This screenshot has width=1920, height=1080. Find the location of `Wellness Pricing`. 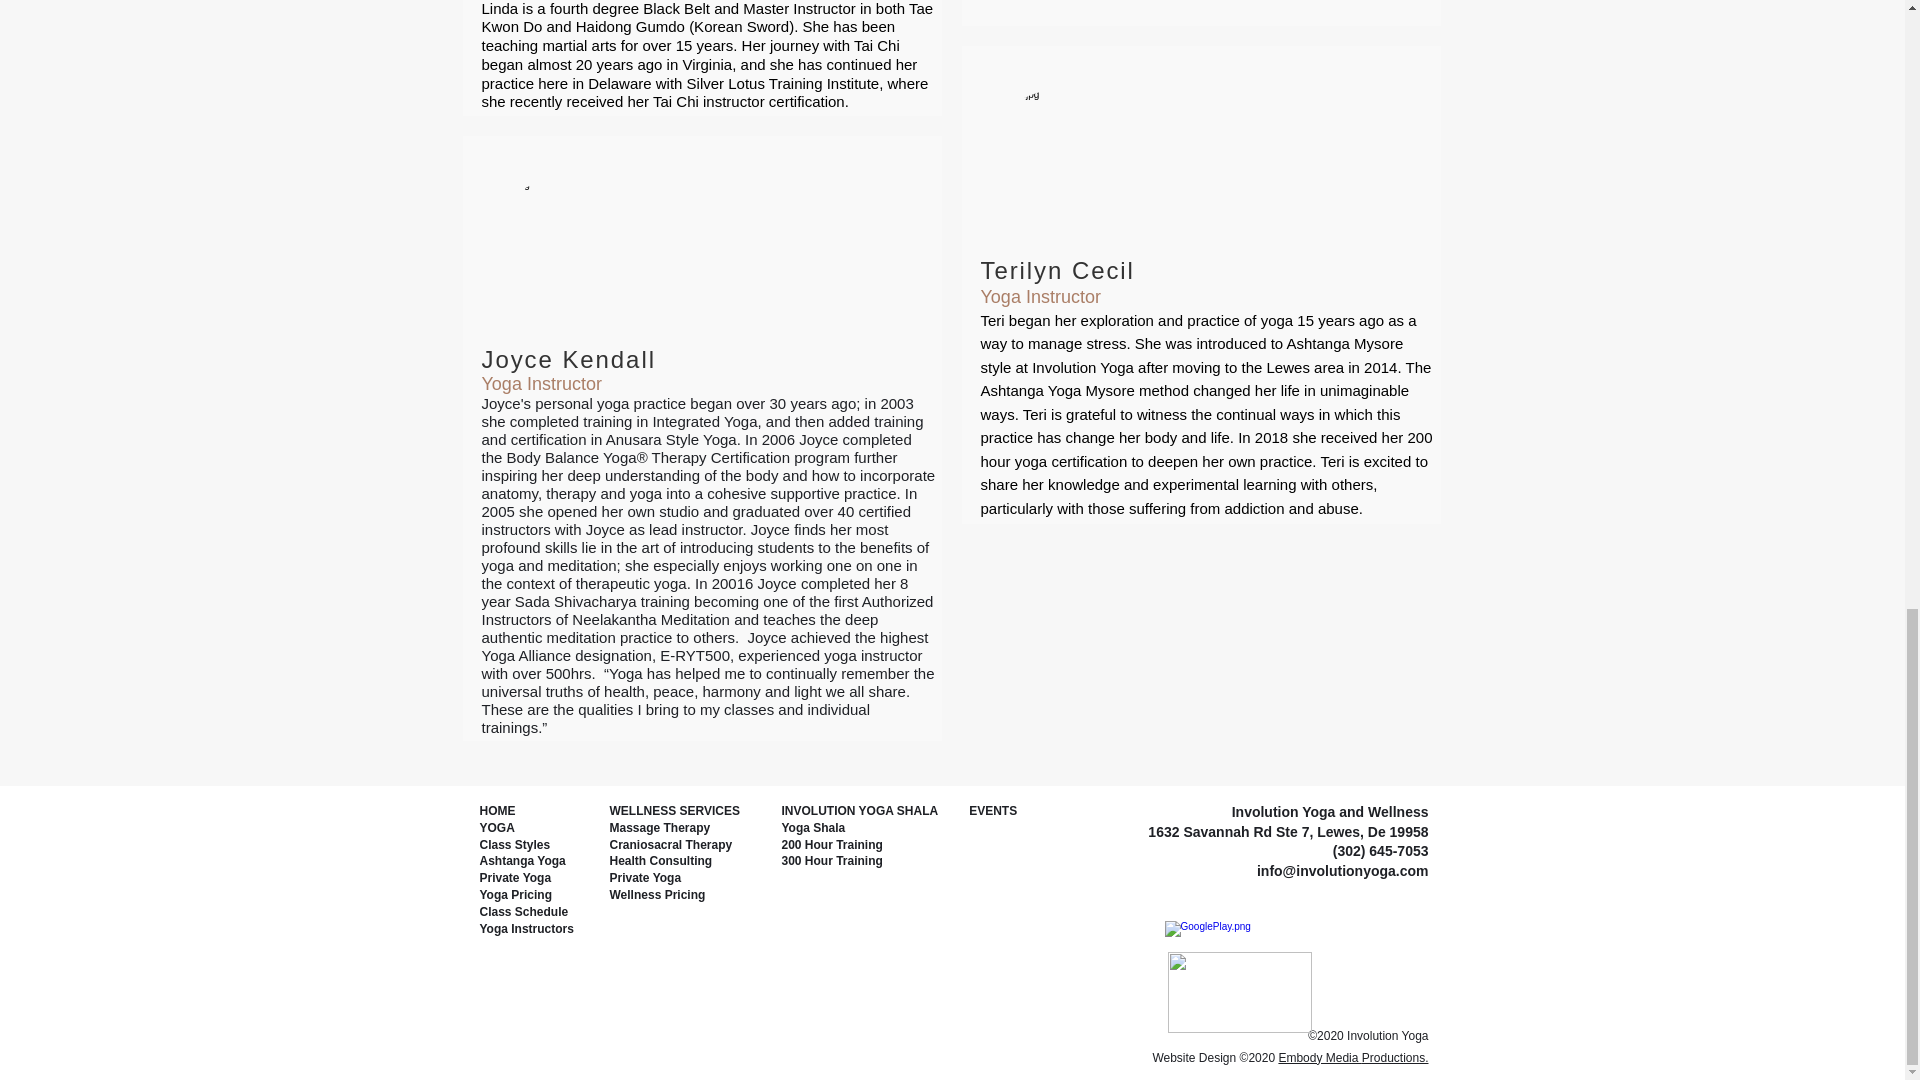

Wellness Pricing is located at coordinates (658, 894).